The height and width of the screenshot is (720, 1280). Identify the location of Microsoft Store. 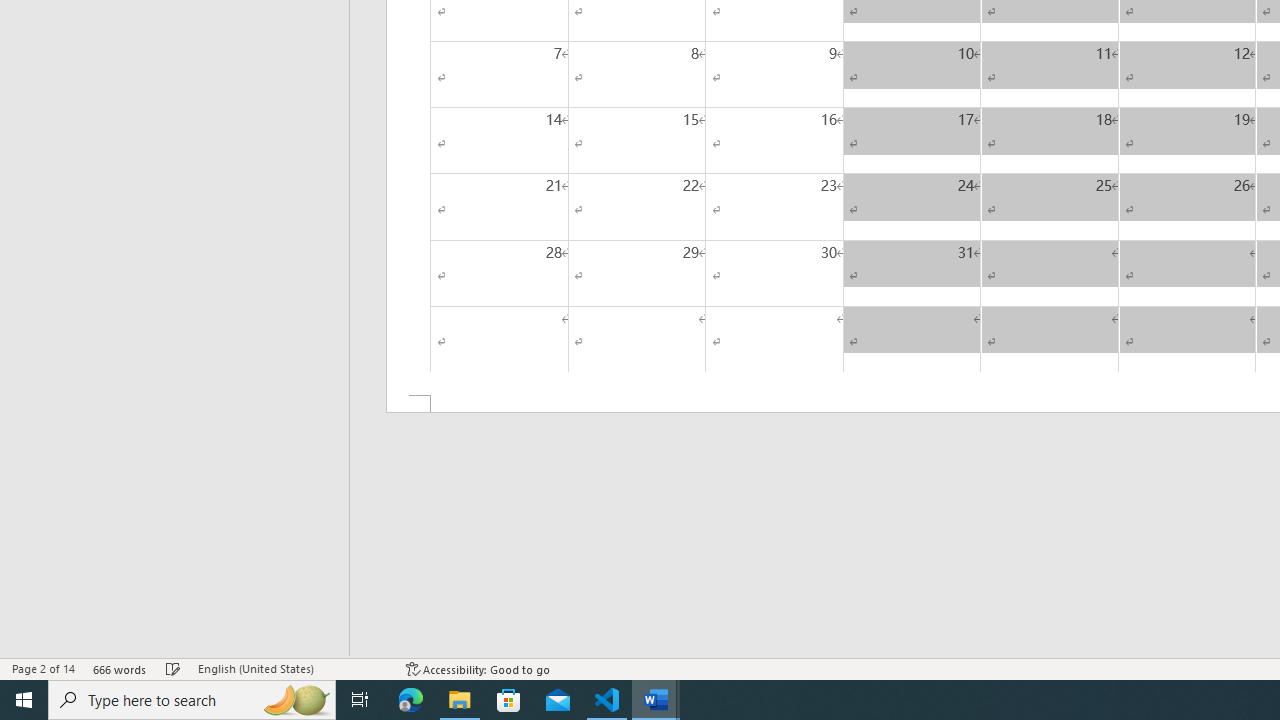
(509, 700).